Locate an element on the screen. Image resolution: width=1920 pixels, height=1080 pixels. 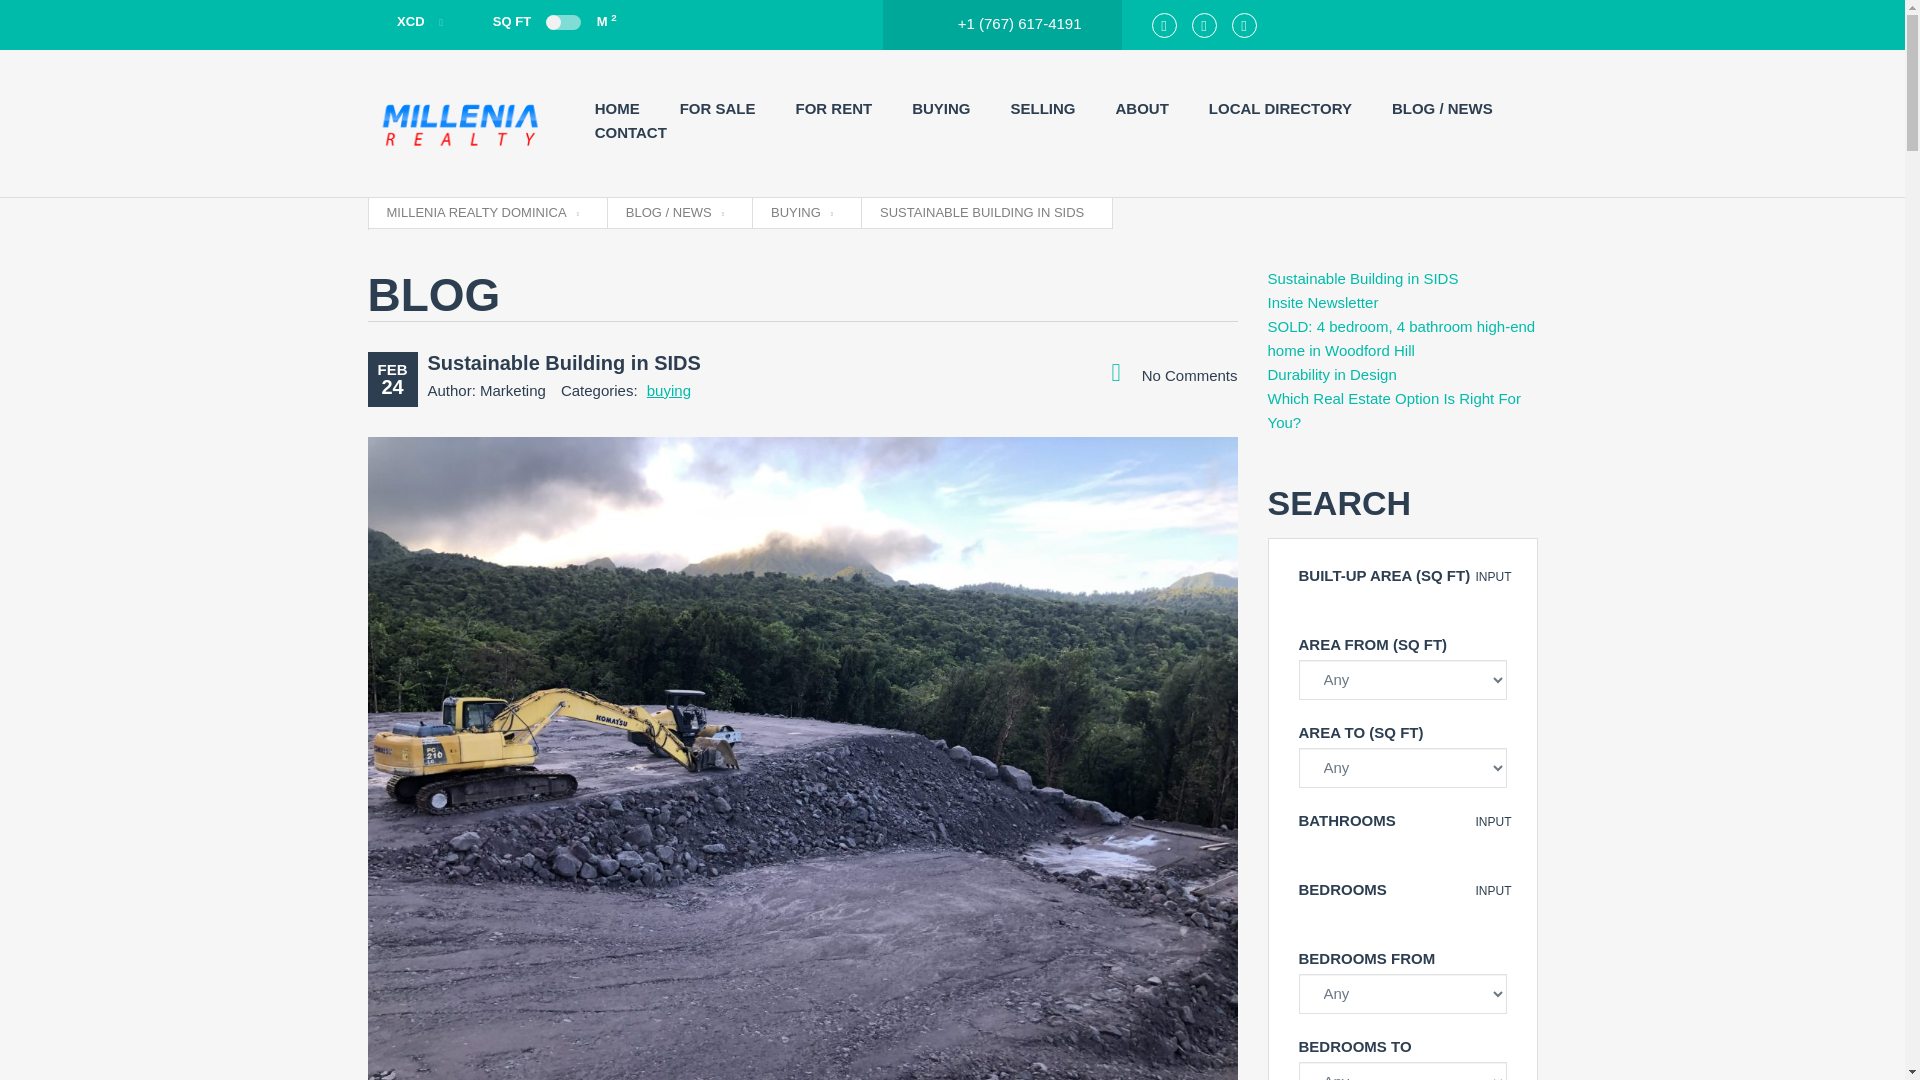
FOR SALE is located at coordinates (718, 108).